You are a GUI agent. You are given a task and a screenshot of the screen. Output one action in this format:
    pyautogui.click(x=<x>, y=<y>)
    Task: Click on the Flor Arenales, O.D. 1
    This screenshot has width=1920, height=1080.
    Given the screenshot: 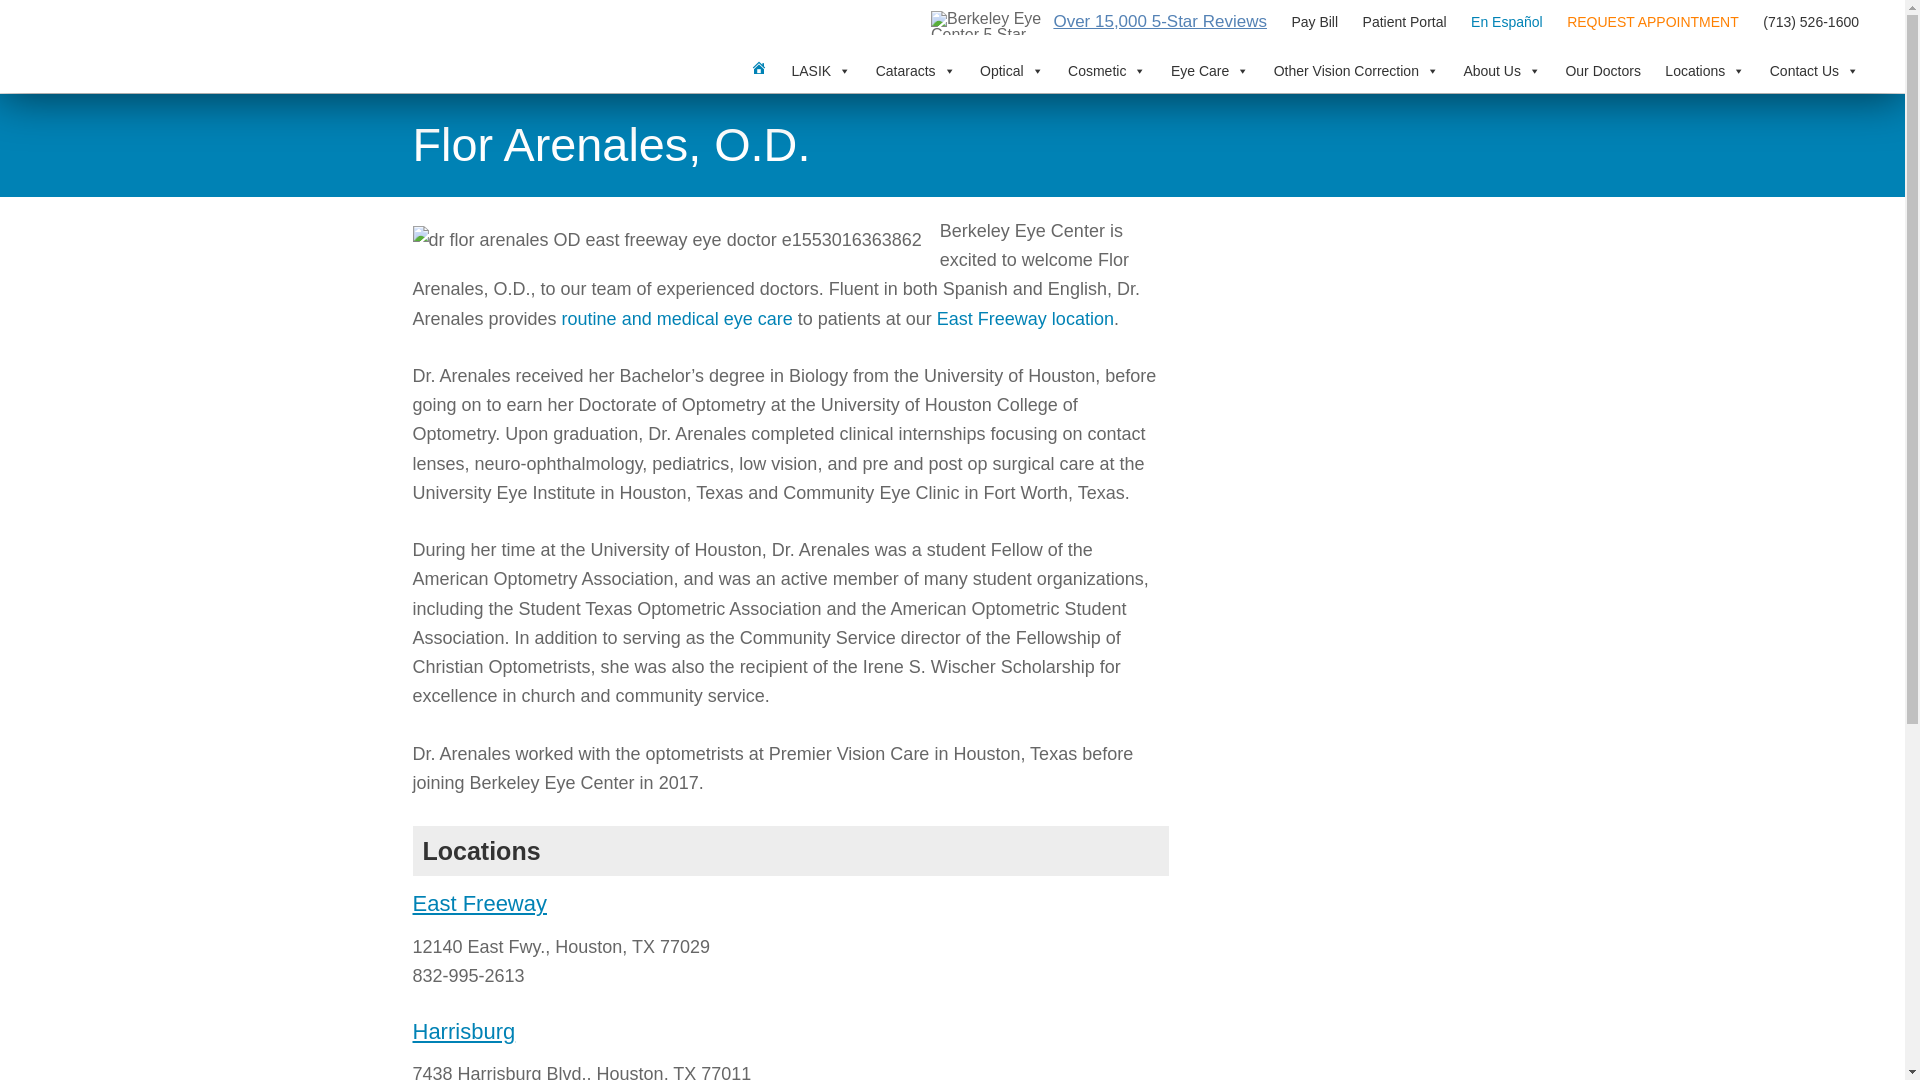 What is the action you would take?
    pyautogui.click(x=666, y=240)
    